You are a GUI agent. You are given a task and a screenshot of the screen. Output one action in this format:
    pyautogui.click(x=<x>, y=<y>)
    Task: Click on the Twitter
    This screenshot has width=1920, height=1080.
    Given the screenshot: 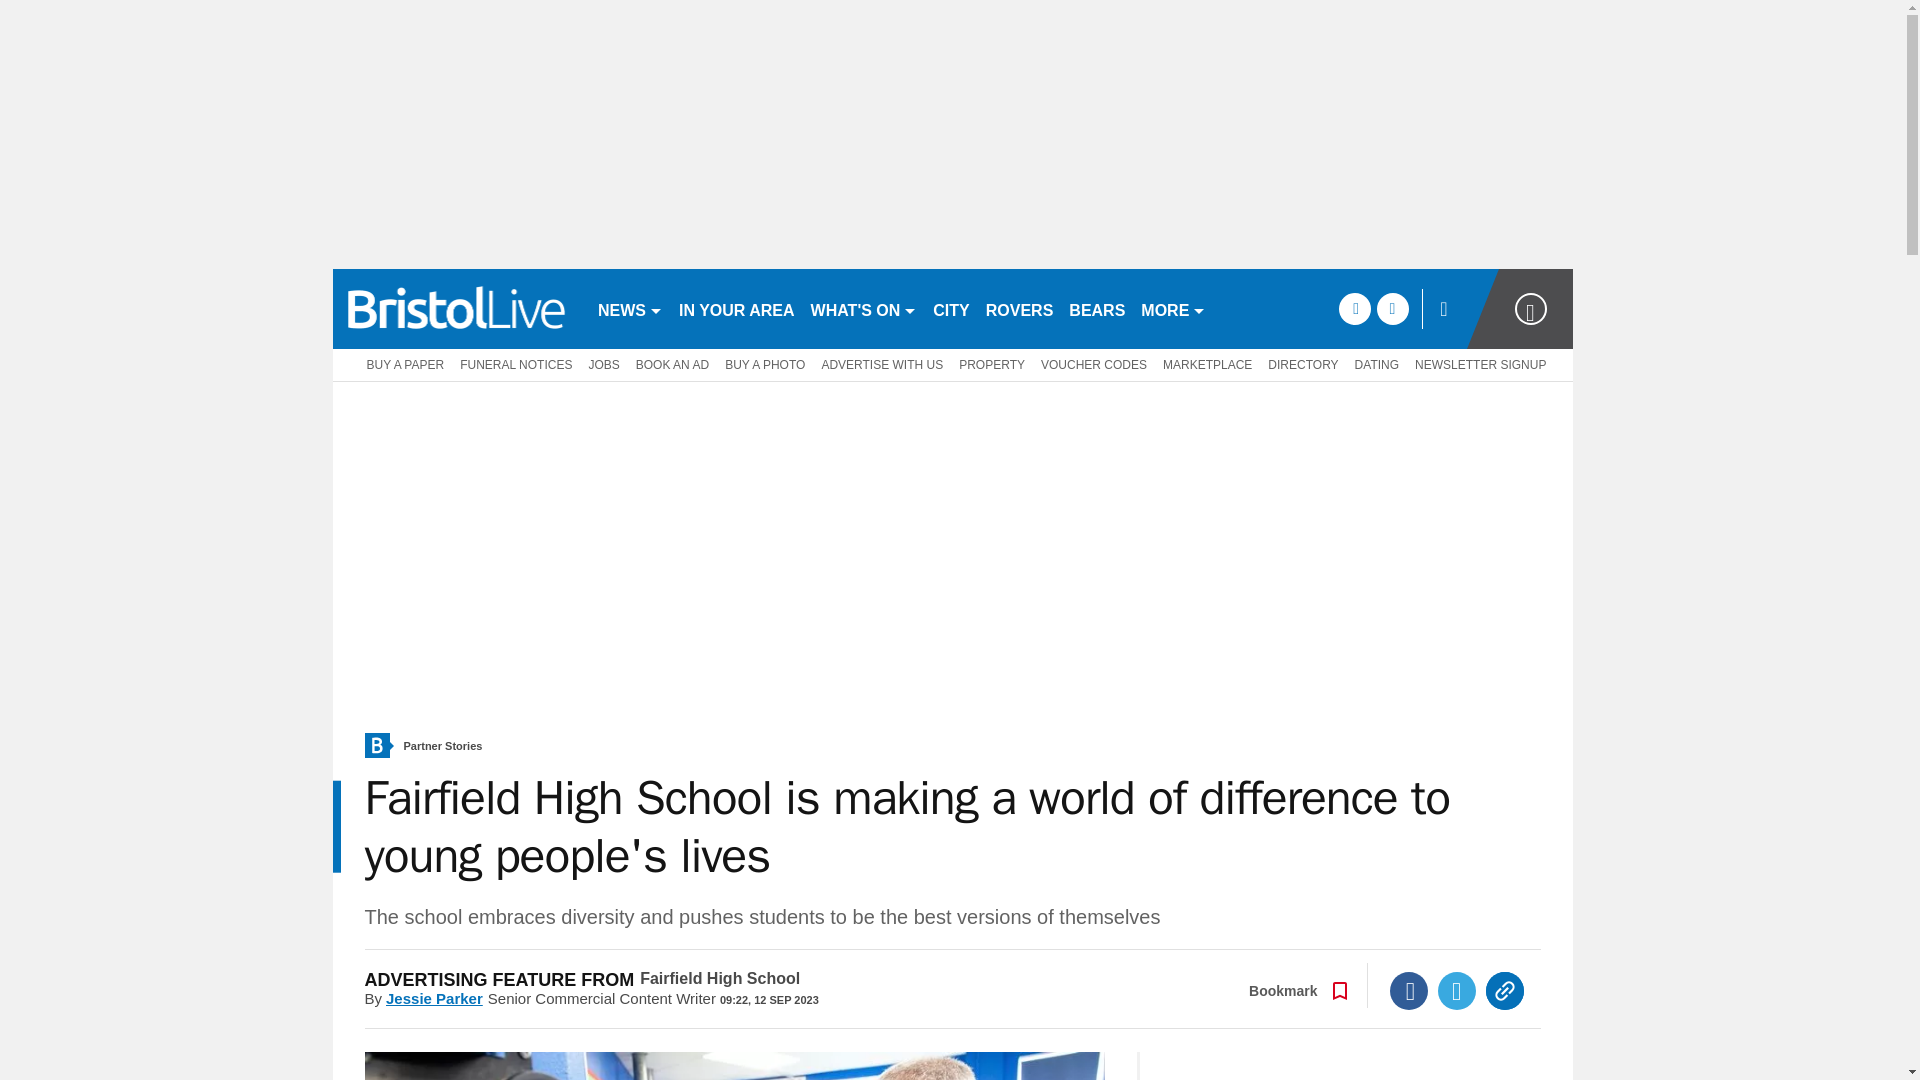 What is the action you would take?
    pyautogui.click(x=1457, y=990)
    